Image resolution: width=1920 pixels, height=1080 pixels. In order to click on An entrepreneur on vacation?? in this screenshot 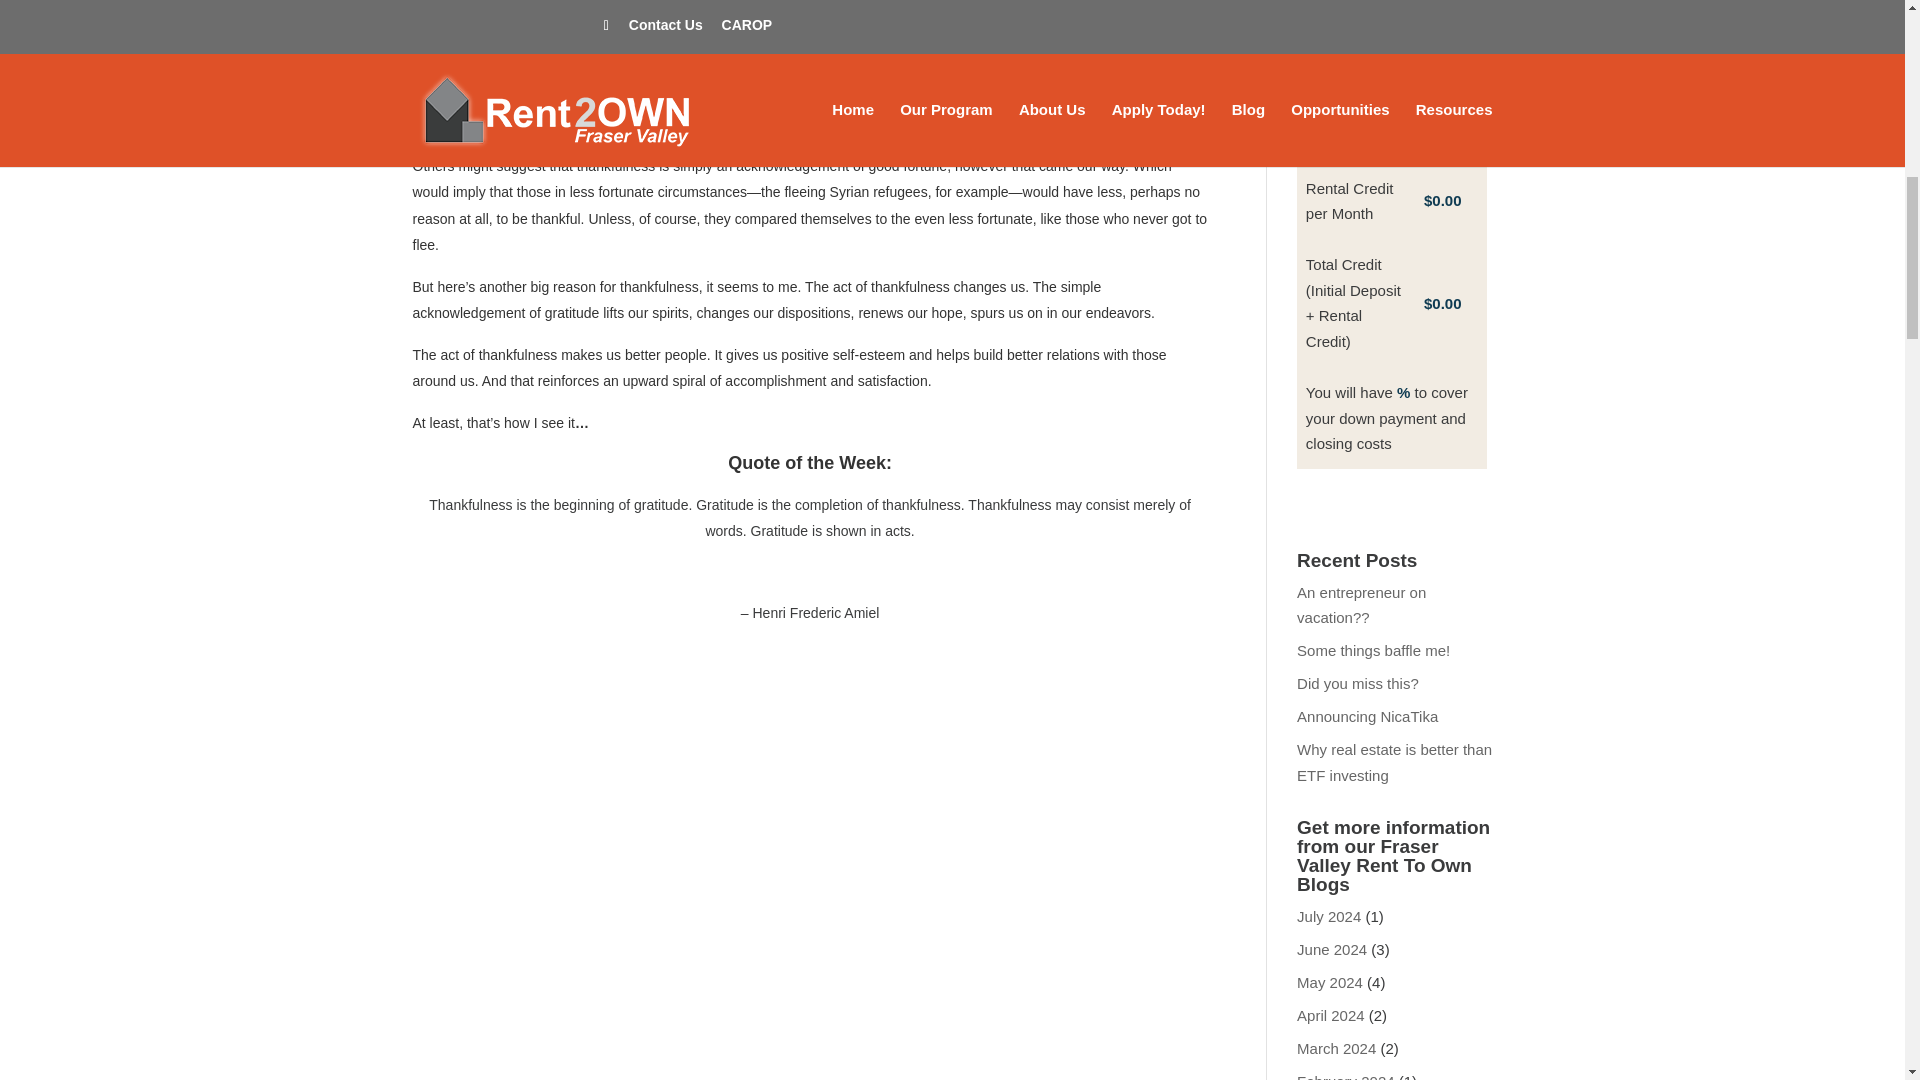, I will do `click(1362, 606)`.